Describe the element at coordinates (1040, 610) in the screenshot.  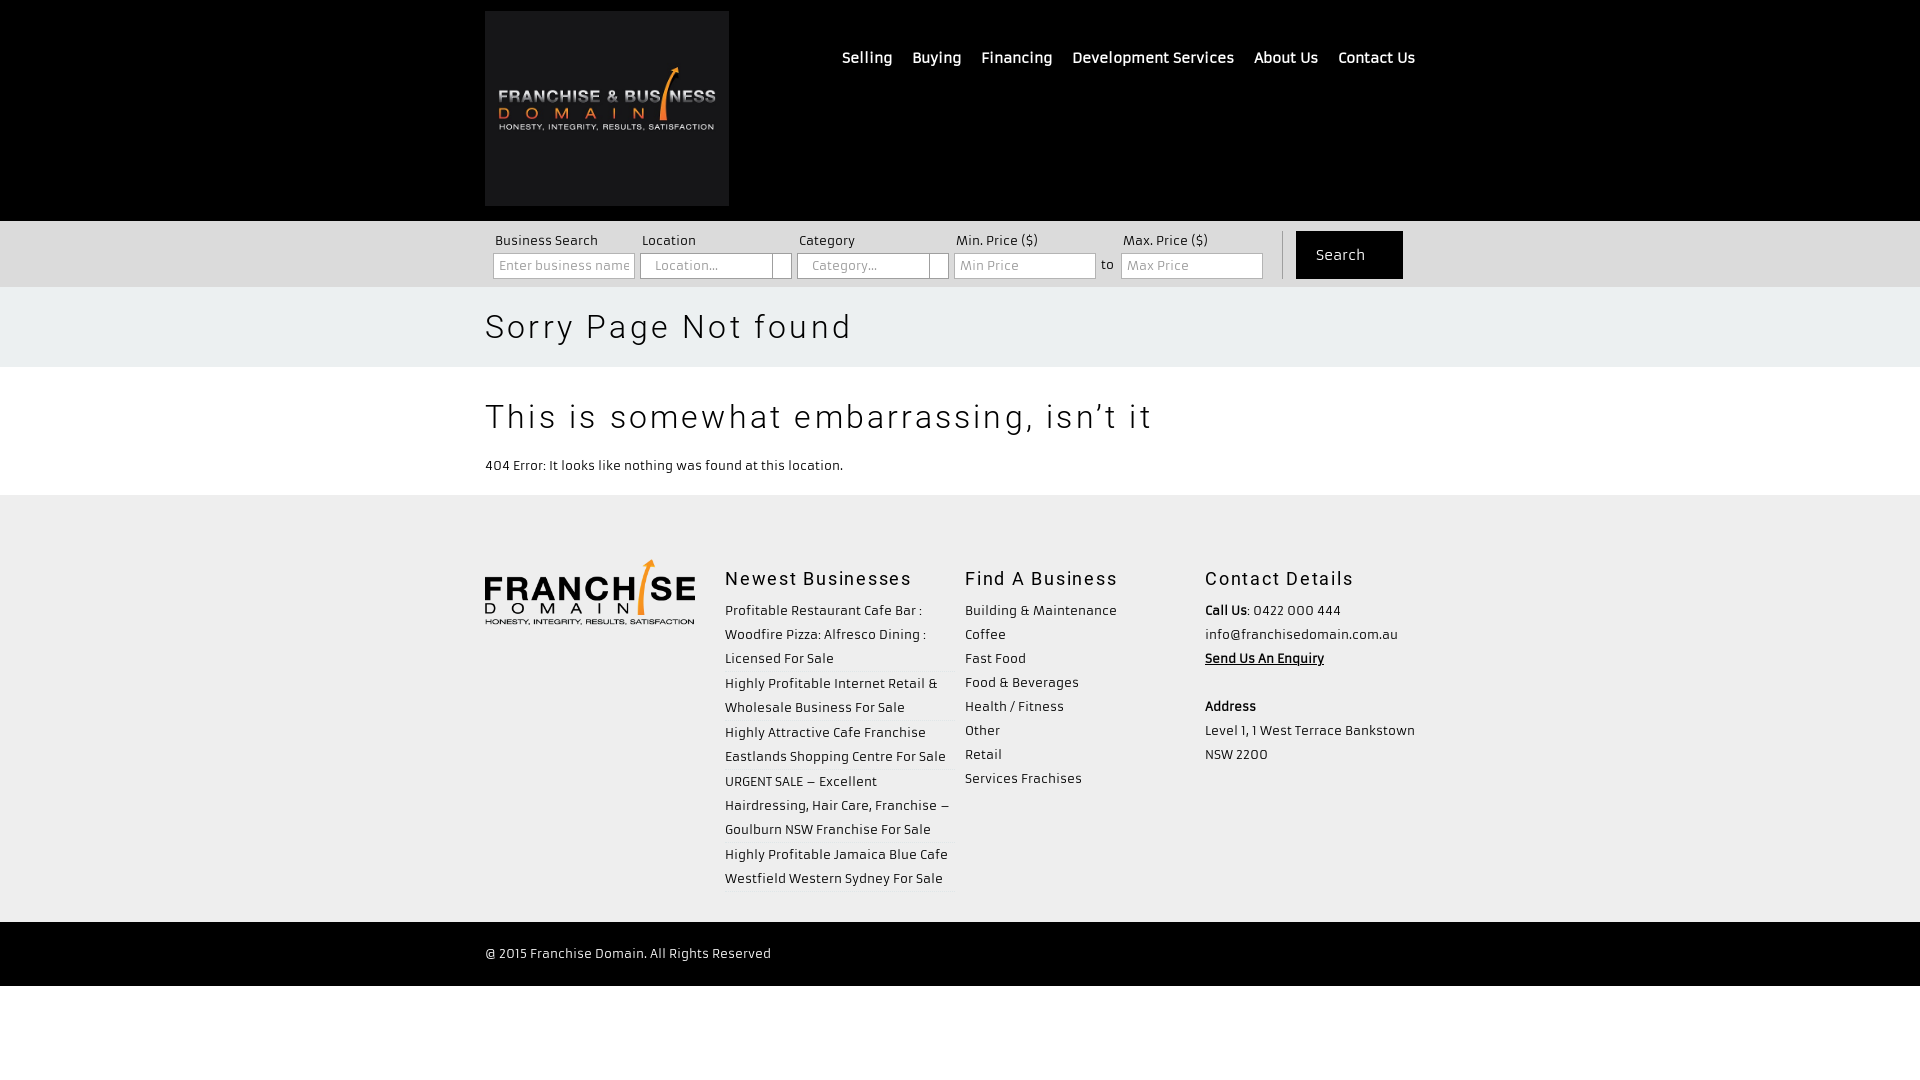
I see `Building & Maintenance` at that location.